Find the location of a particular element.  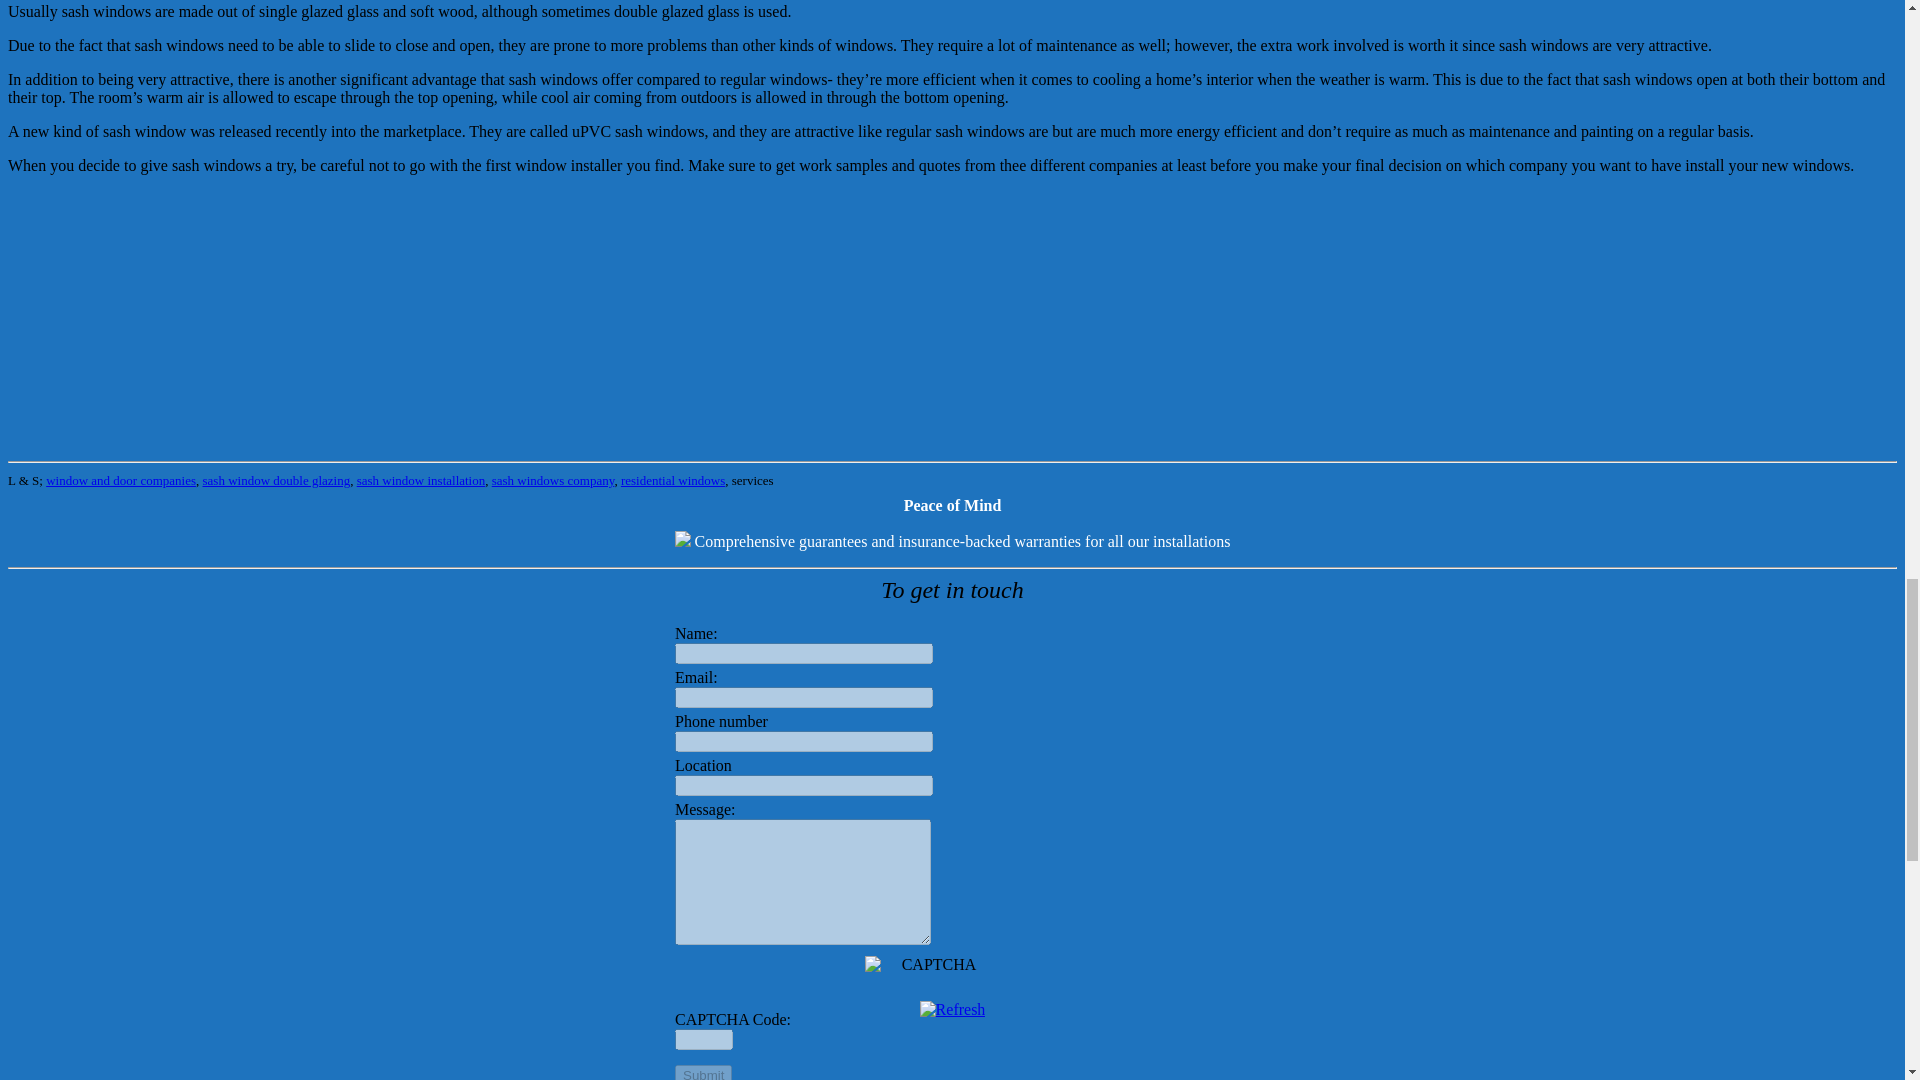

sash windows company is located at coordinates (552, 480).